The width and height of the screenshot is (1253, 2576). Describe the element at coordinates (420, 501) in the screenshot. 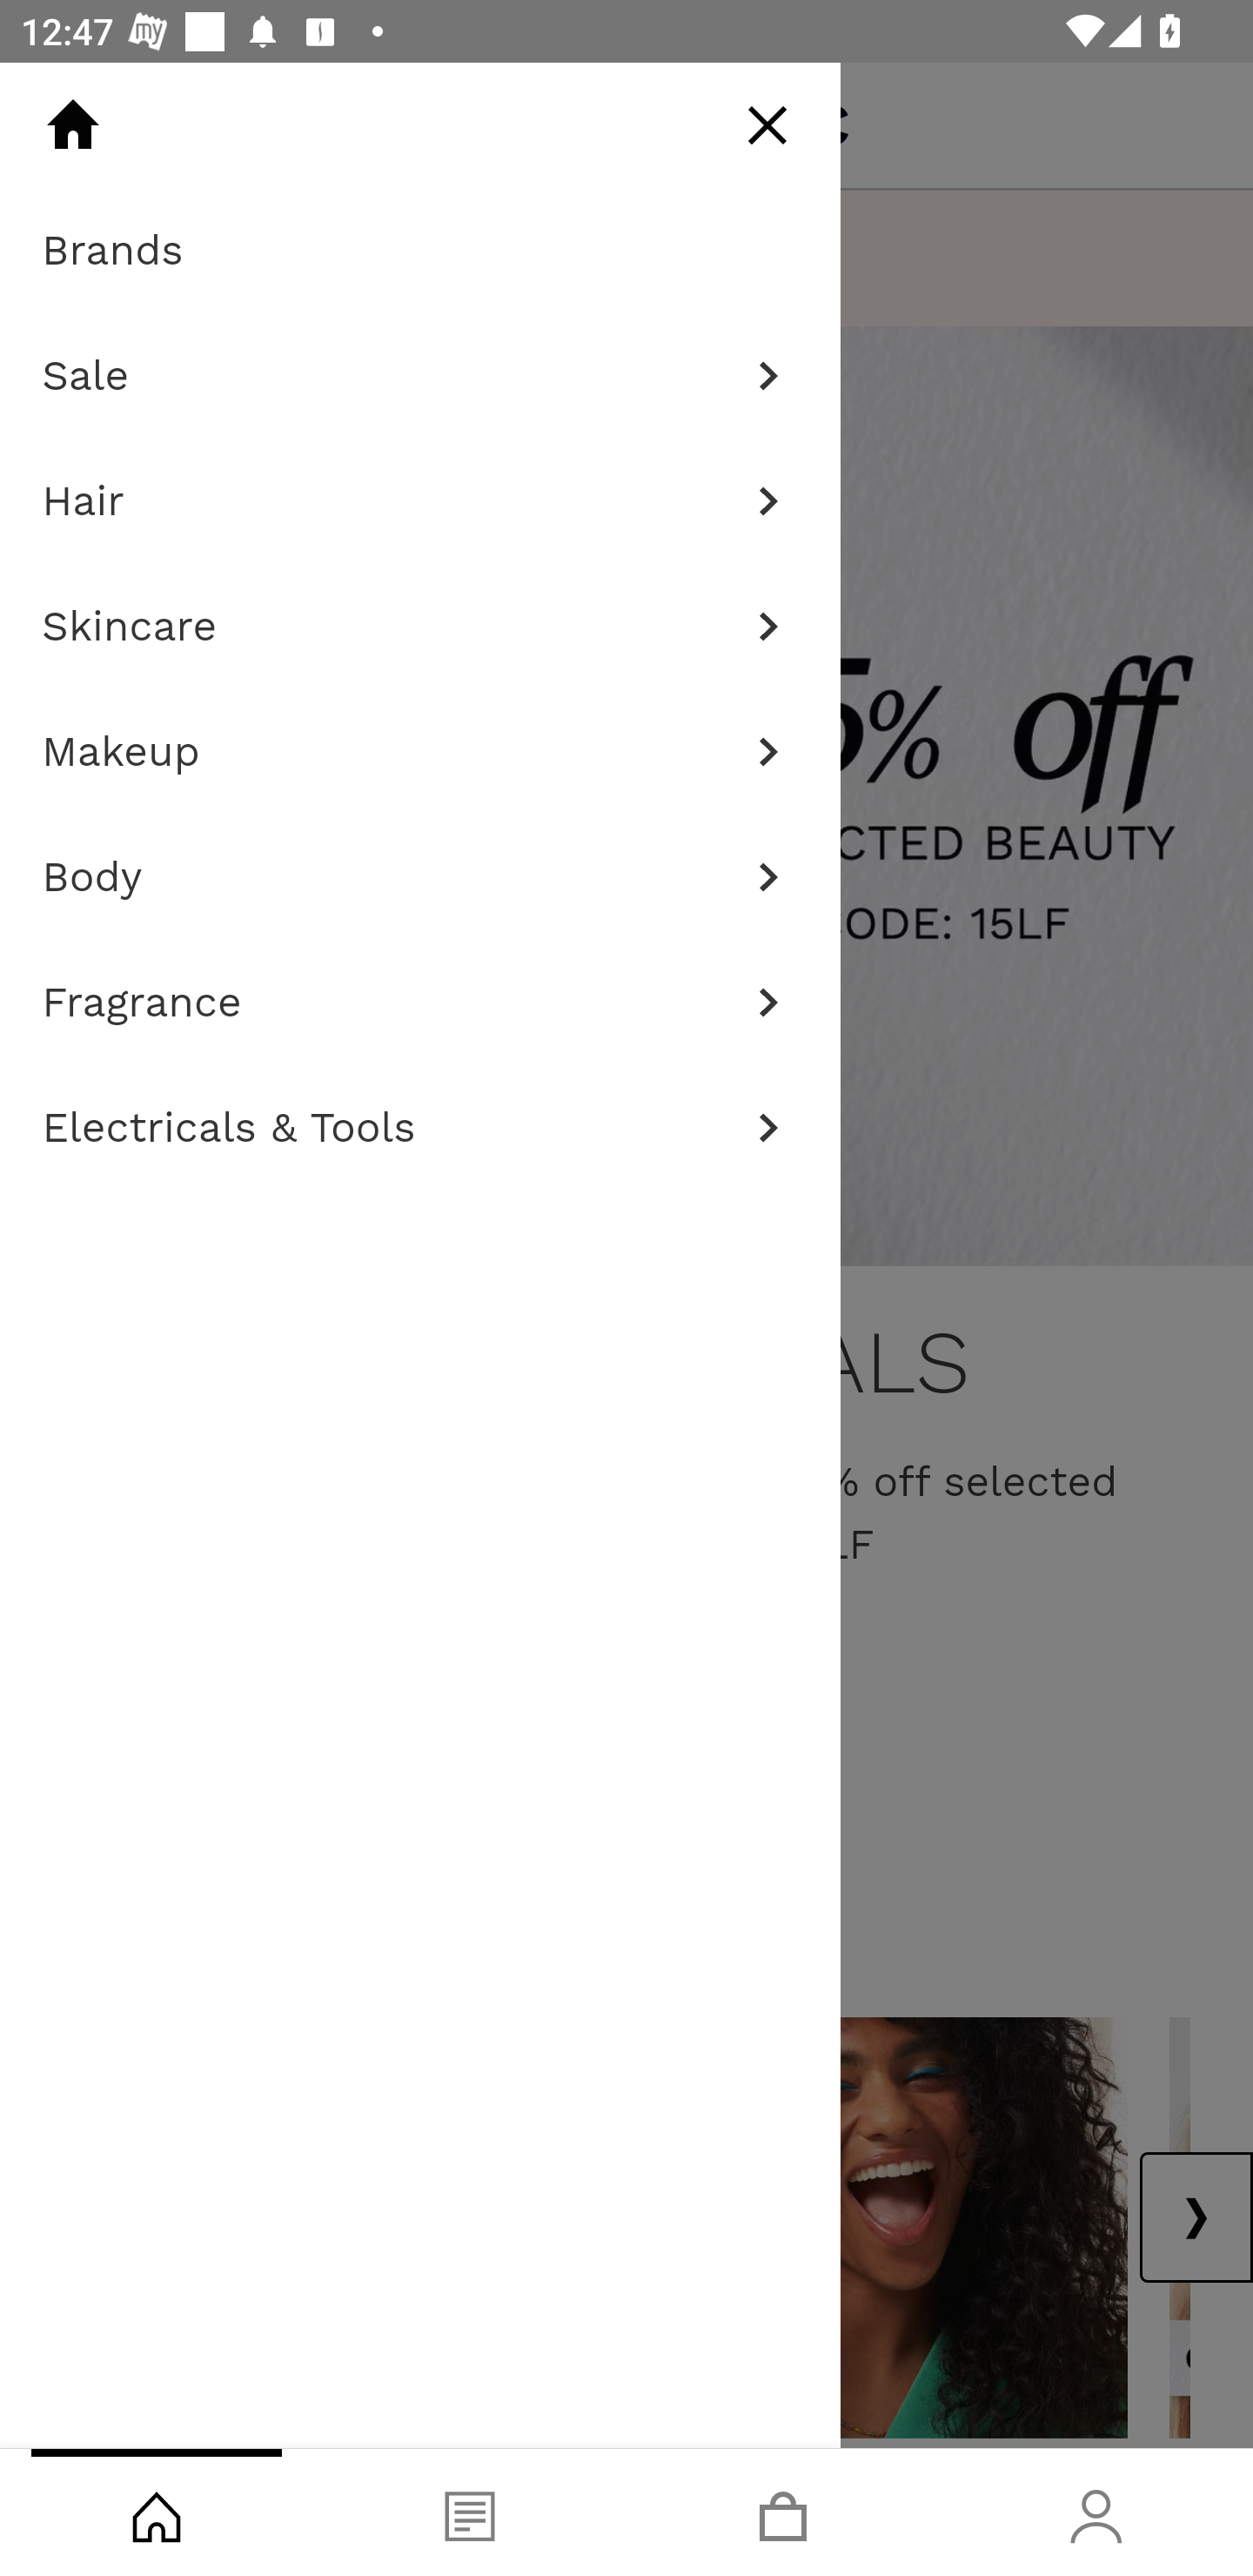

I see `Hair` at that location.